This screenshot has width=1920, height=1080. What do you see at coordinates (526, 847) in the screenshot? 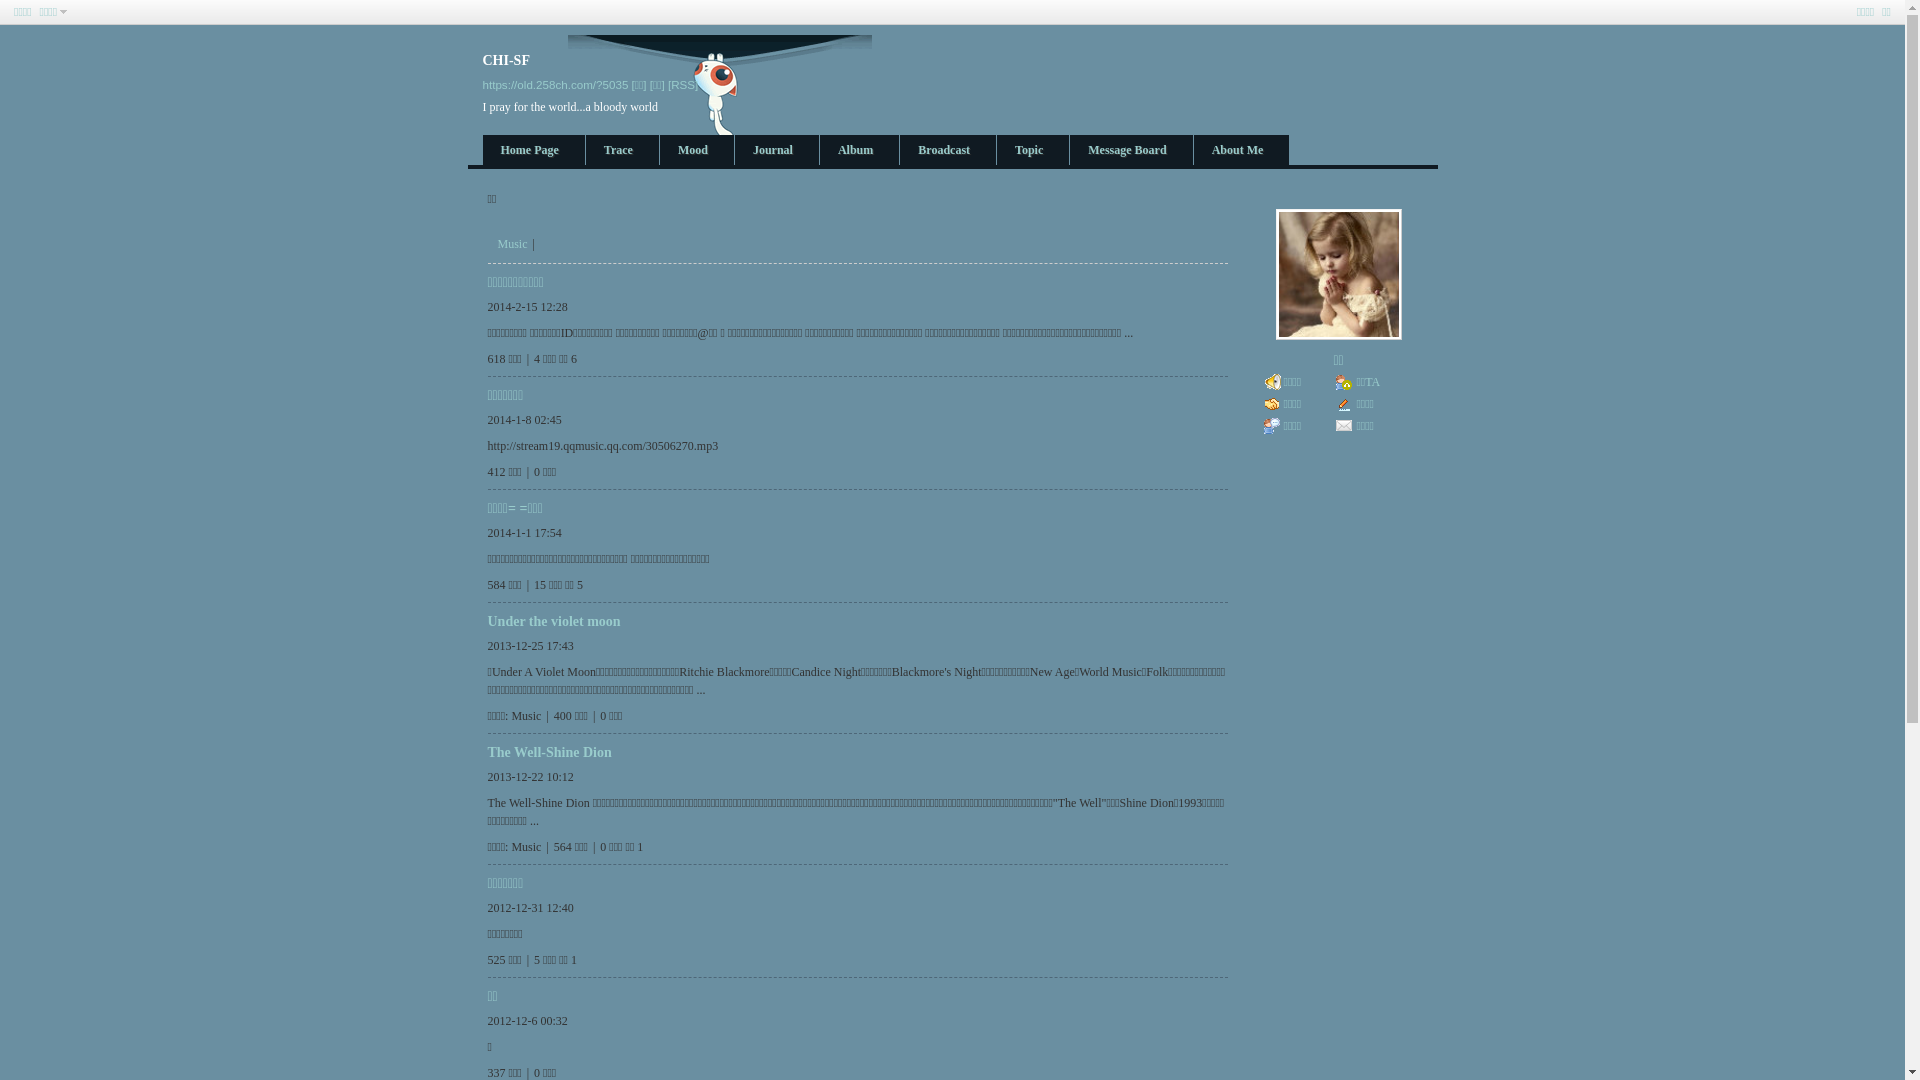
I see `Music` at bounding box center [526, 847].